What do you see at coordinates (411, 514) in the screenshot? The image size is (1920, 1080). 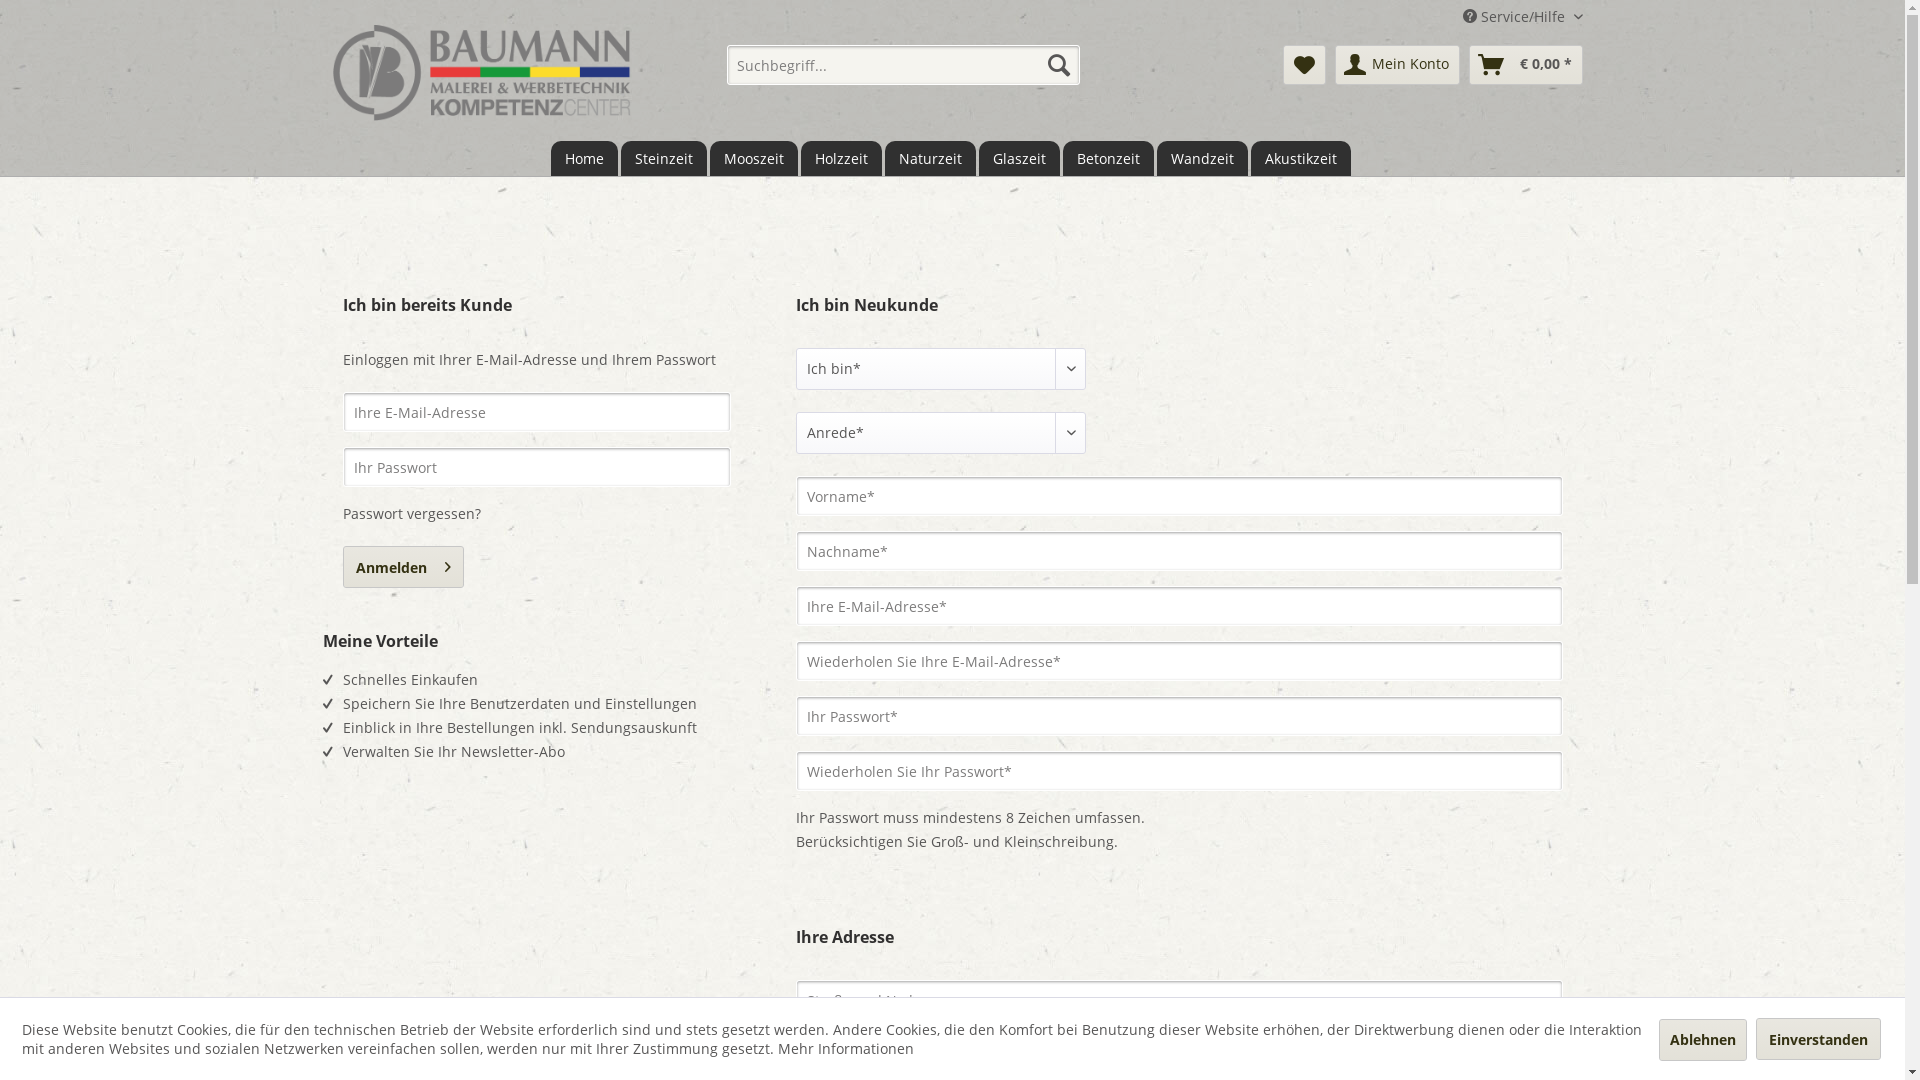 I see `Passwort vergessen?` at bounding box center [411, 514].